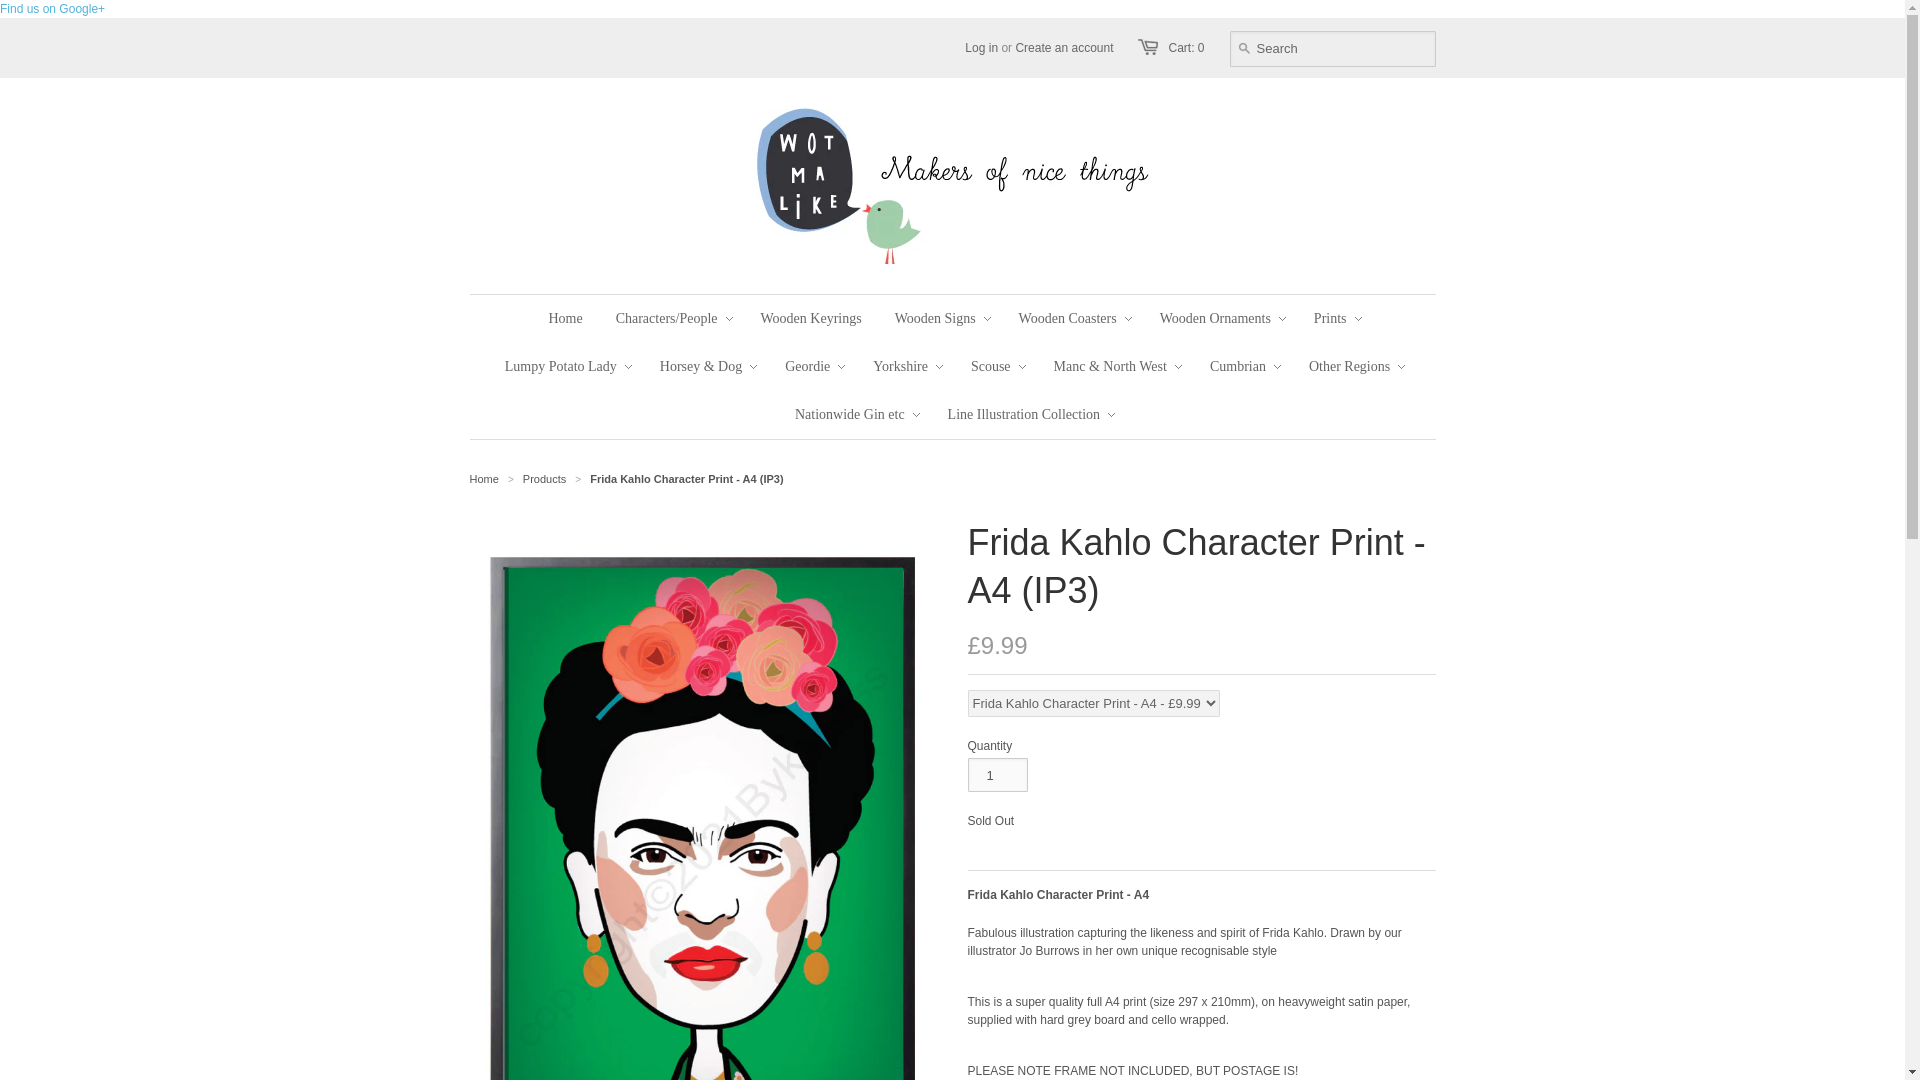  Describe the element at coordinates (1215, 318) in the screenshot. I see `Wooden Ornaments` at that location.